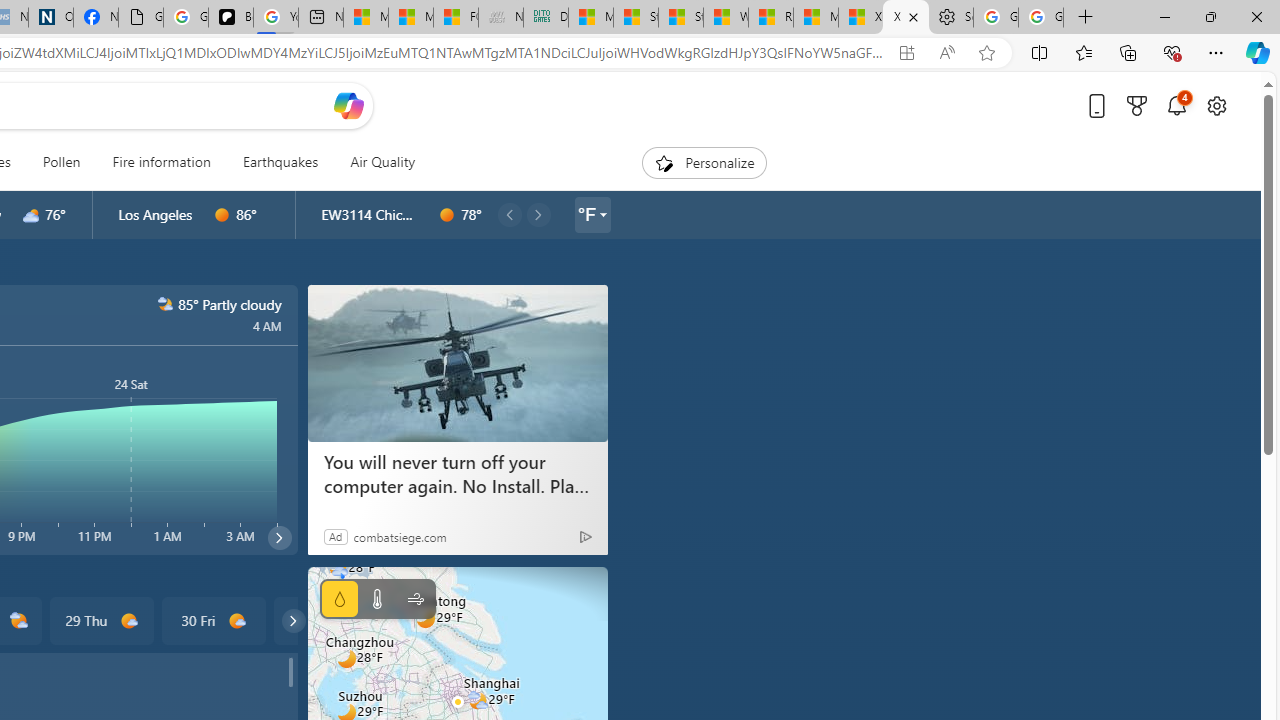 The height and width of the screenshot is (720, 1280). What do you see at coordinates (376, 599) in the screenshot?
I see `Temperature` at bounding box center [376, 599].